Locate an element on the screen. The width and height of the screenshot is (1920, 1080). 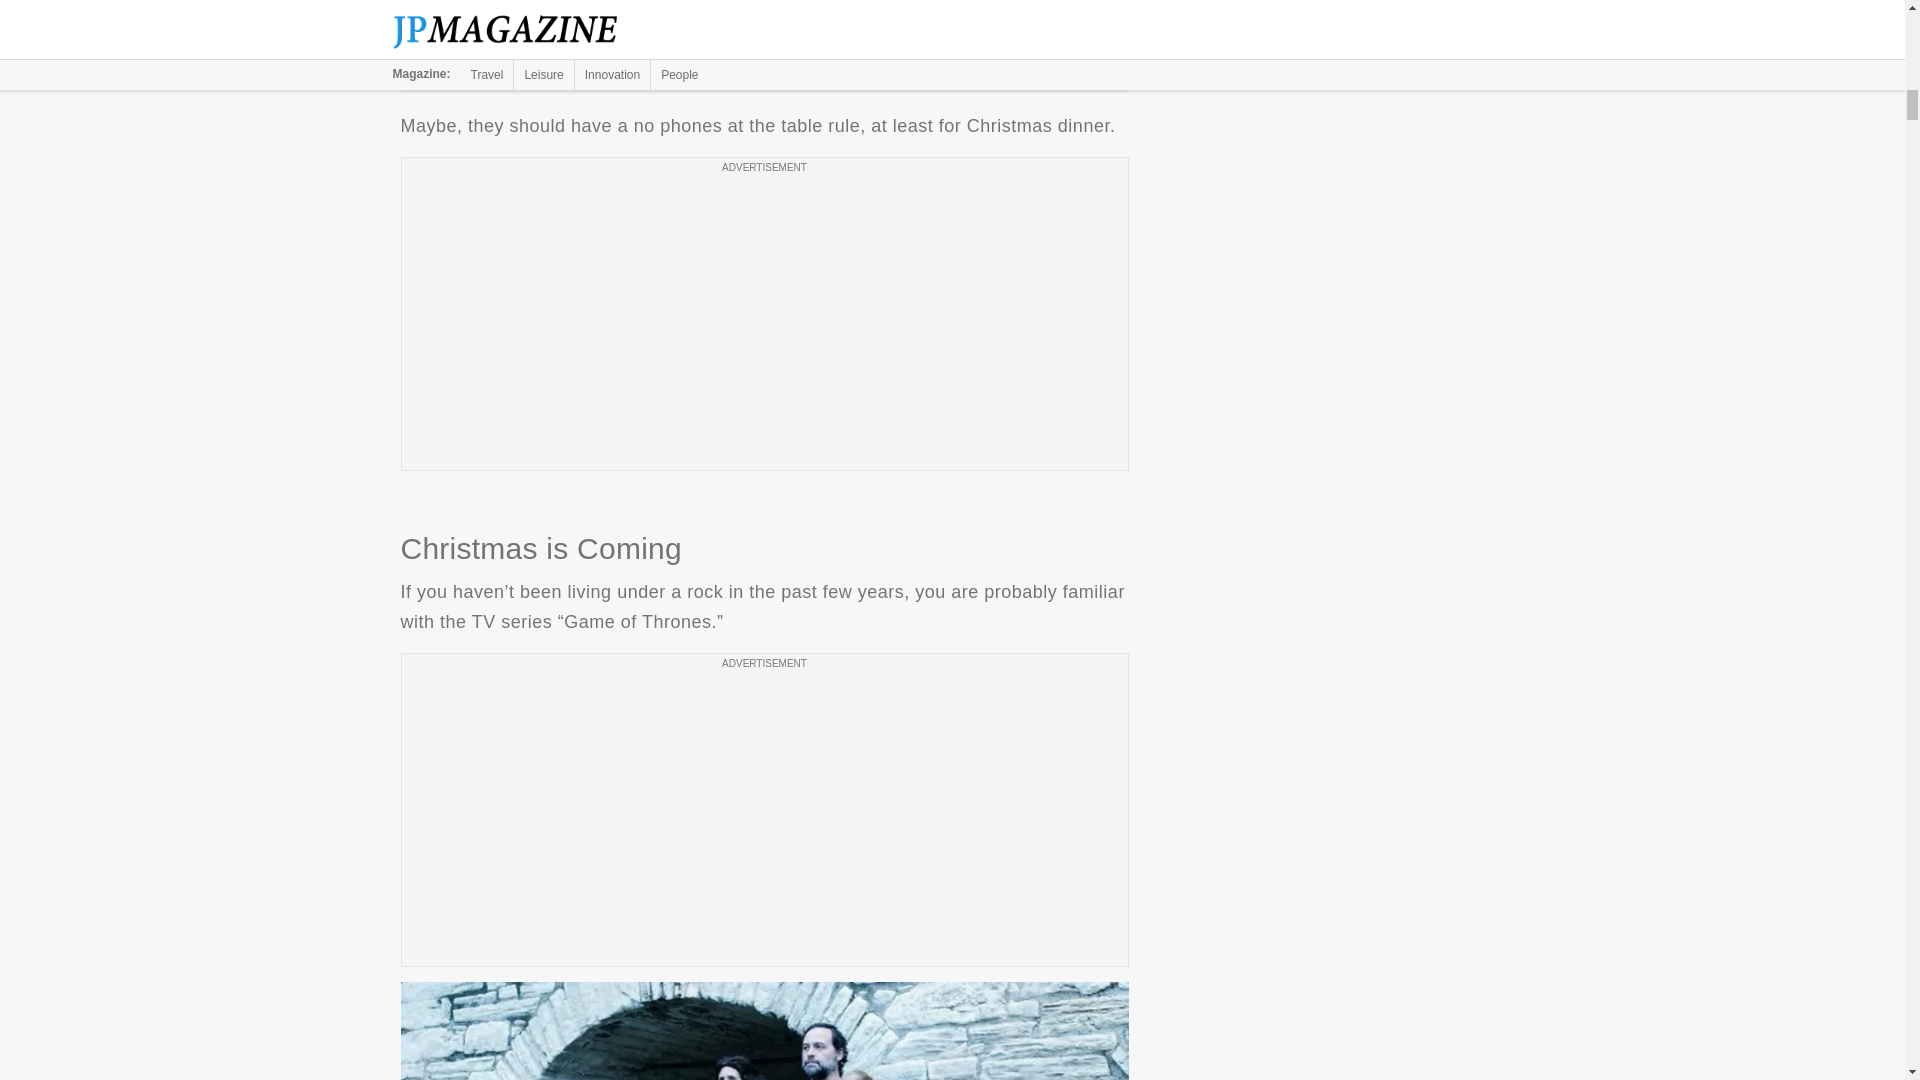
Christmas is Coming is located at coordinates (764, 1030).